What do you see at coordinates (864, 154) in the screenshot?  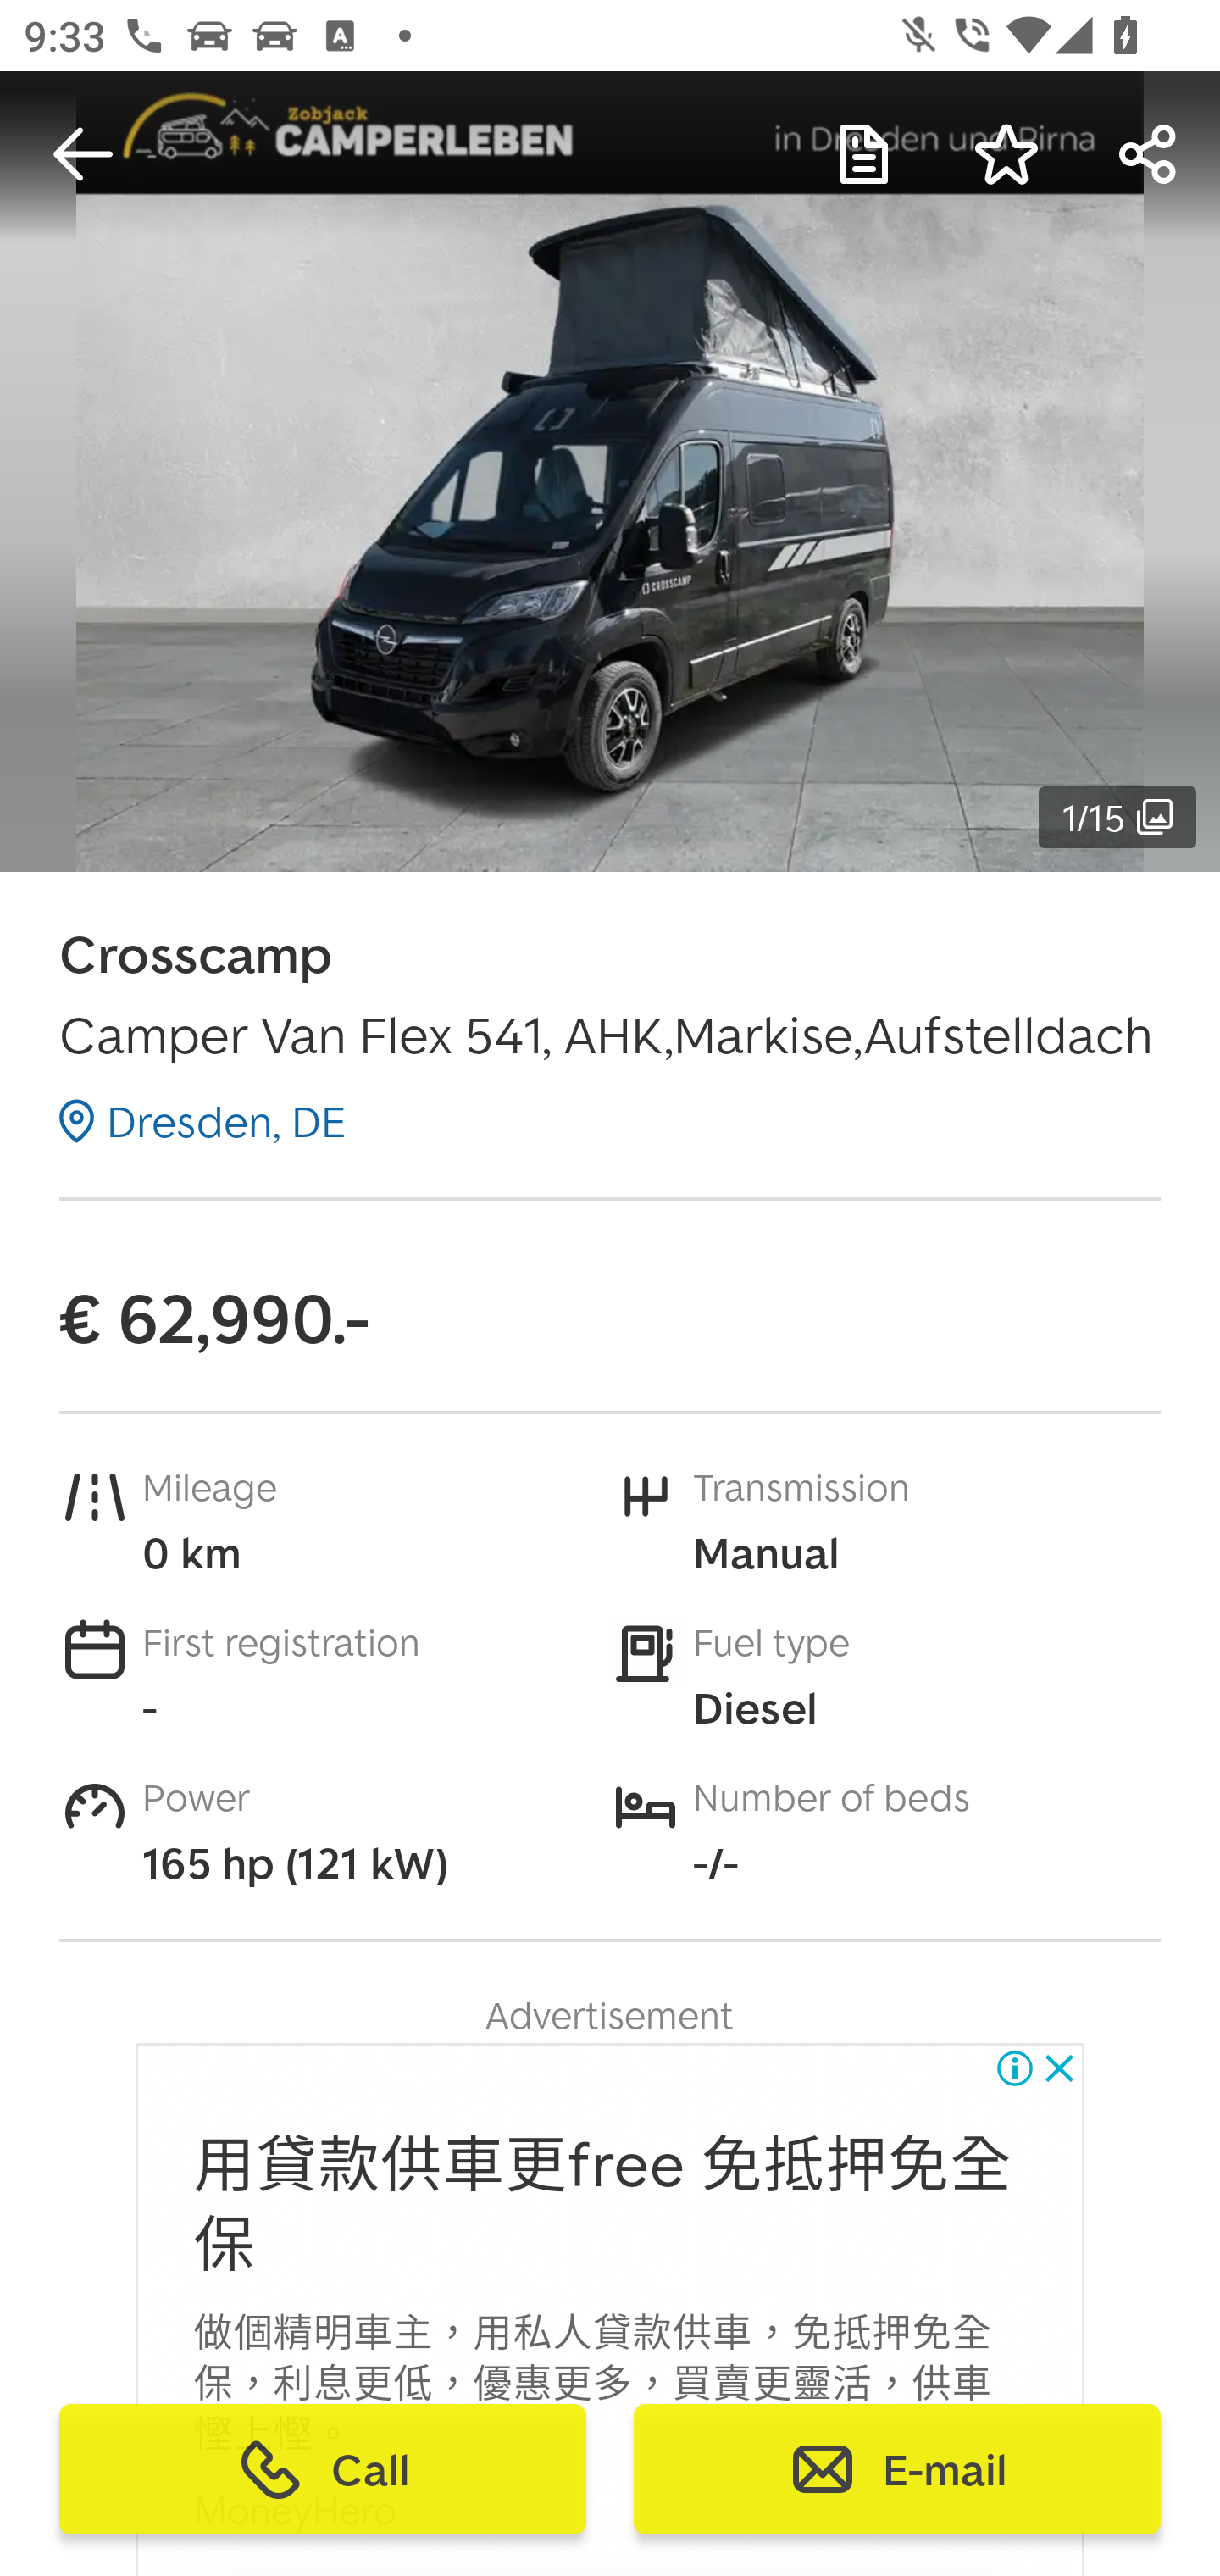 I see `My Notes` at bounding box center [864, 154].